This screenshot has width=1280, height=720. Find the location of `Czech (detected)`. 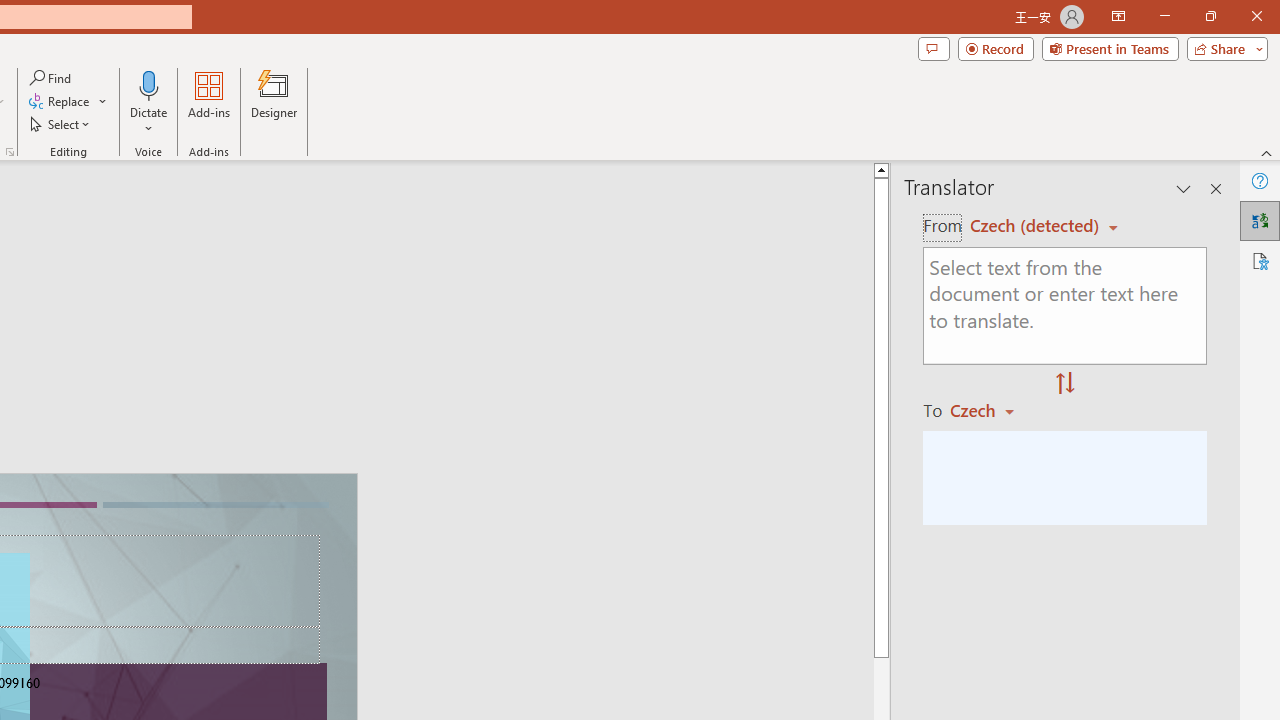

Czech (detected) is located at coordinates (1037, 226).